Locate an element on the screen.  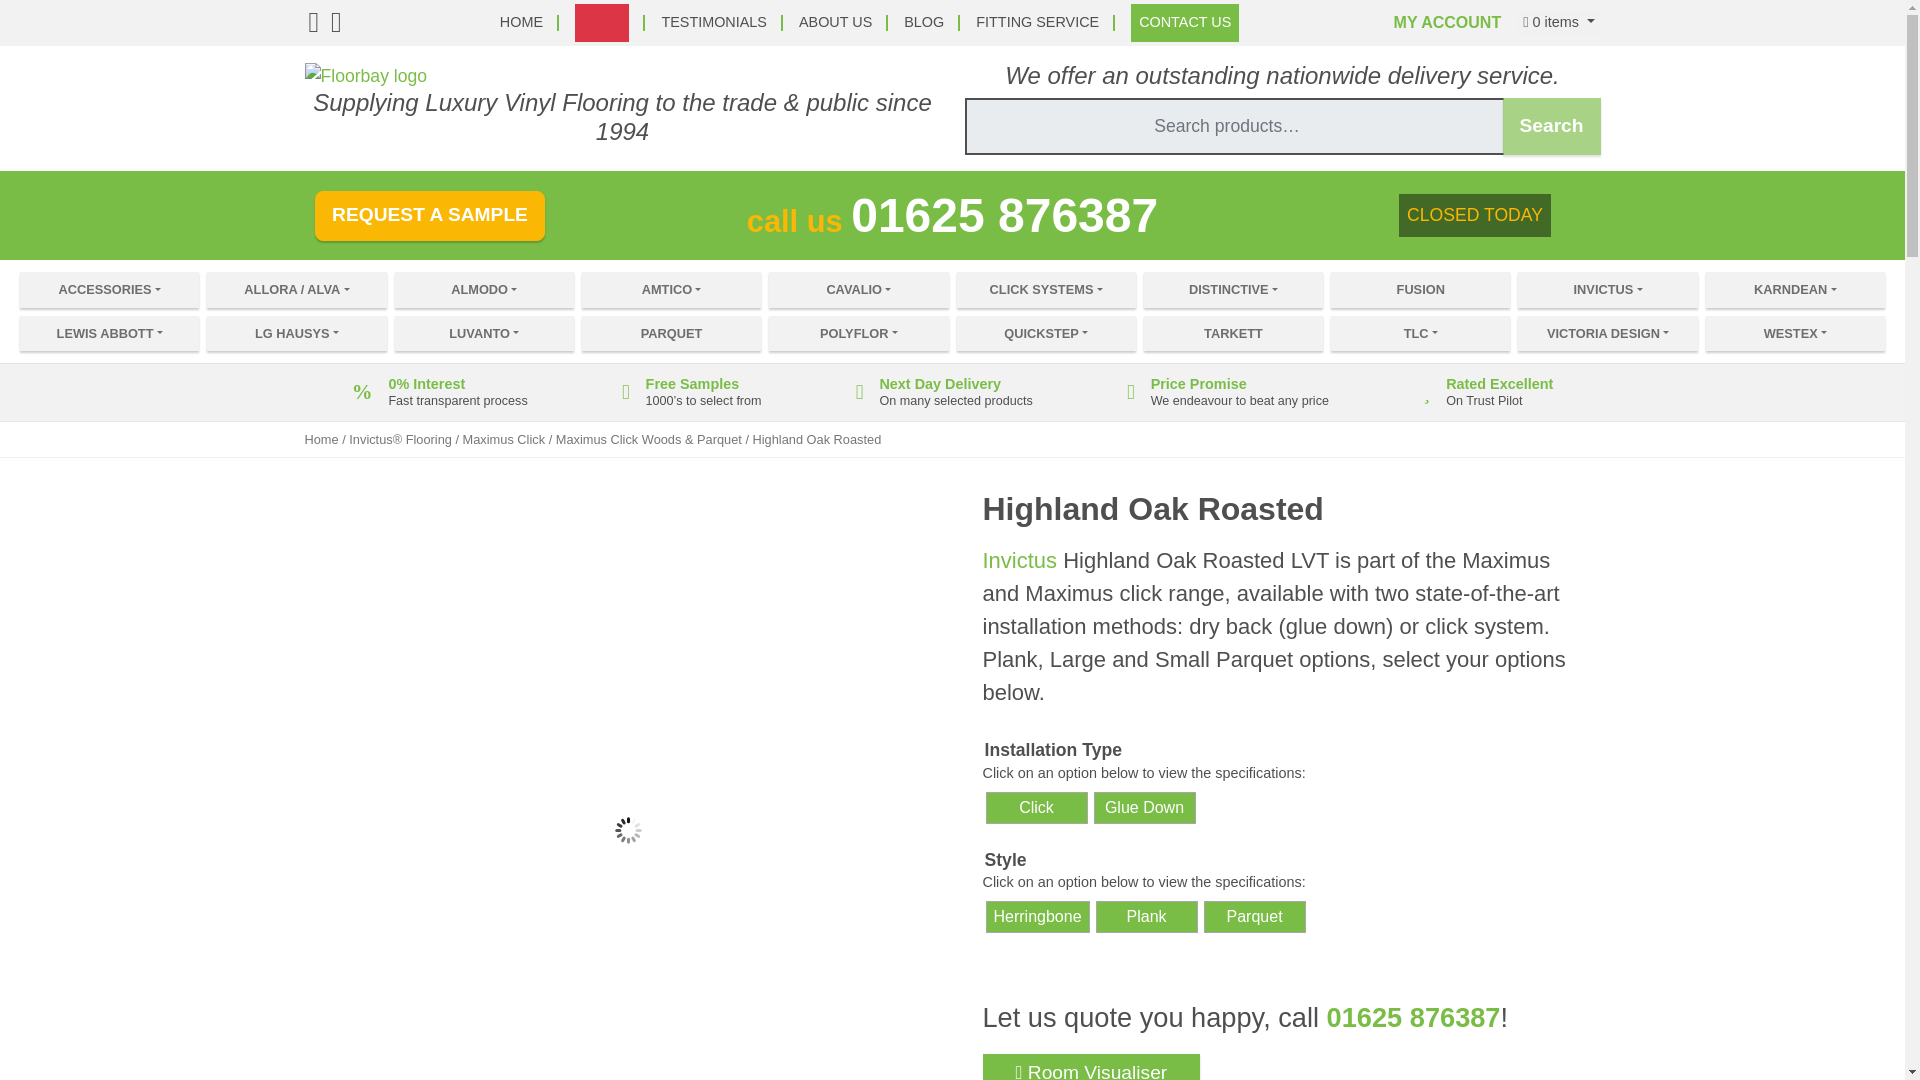
Sale is located at coordinates (602, 23).